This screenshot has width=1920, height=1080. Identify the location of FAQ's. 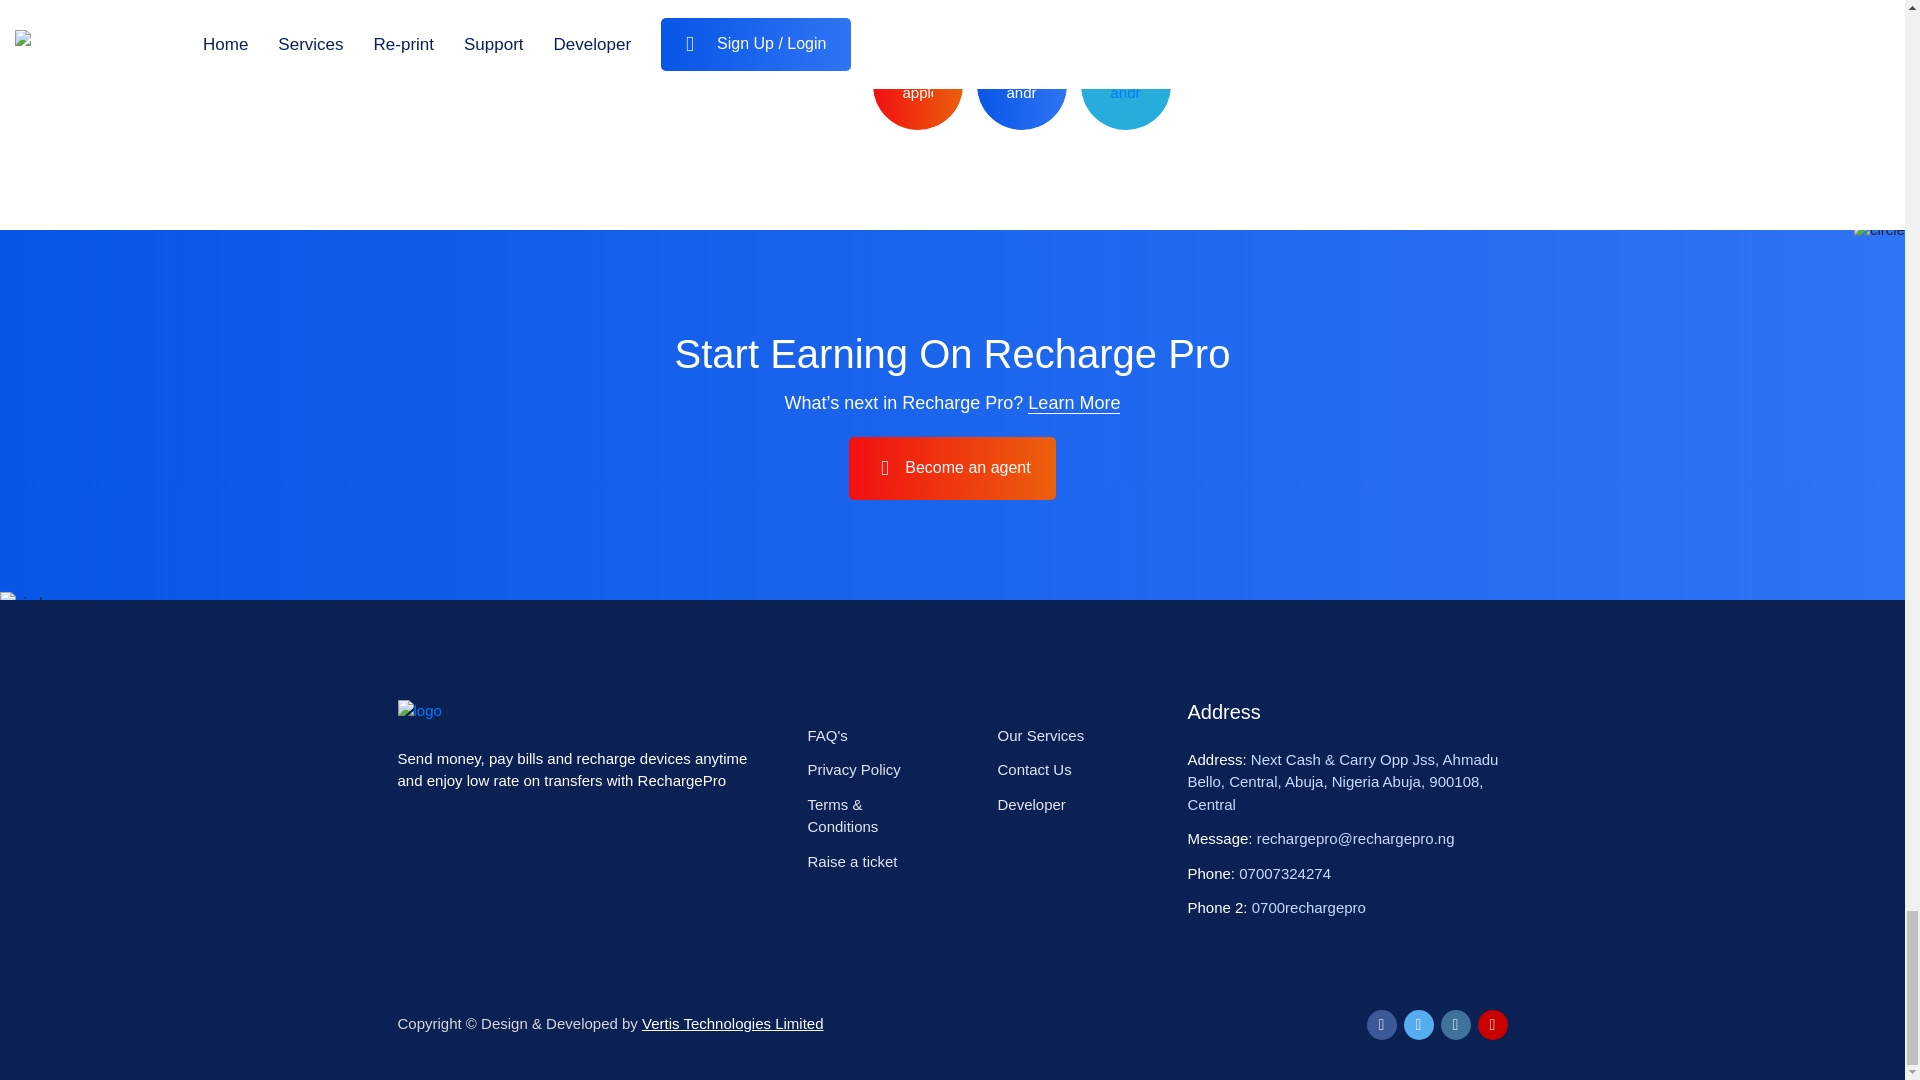
(826, 735).